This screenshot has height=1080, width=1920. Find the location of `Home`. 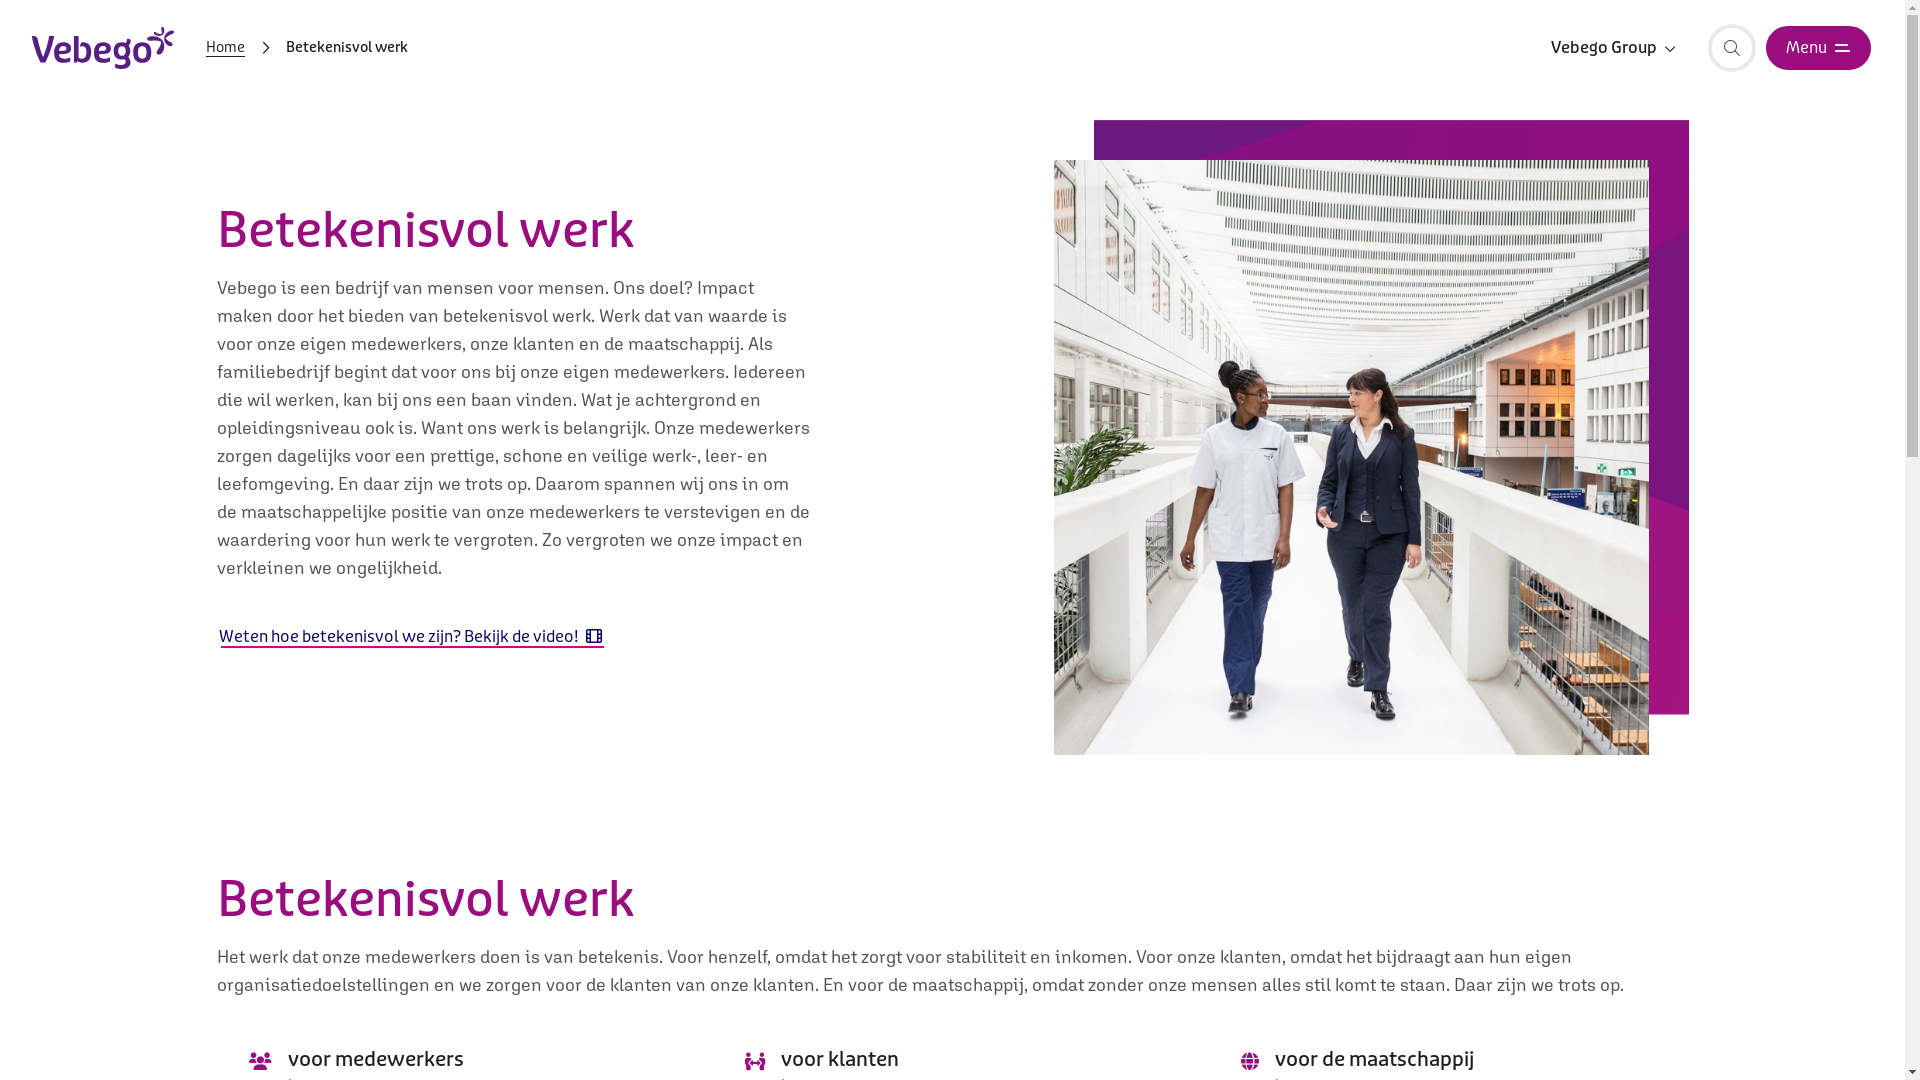

Home is located at coordinates (225, 48).